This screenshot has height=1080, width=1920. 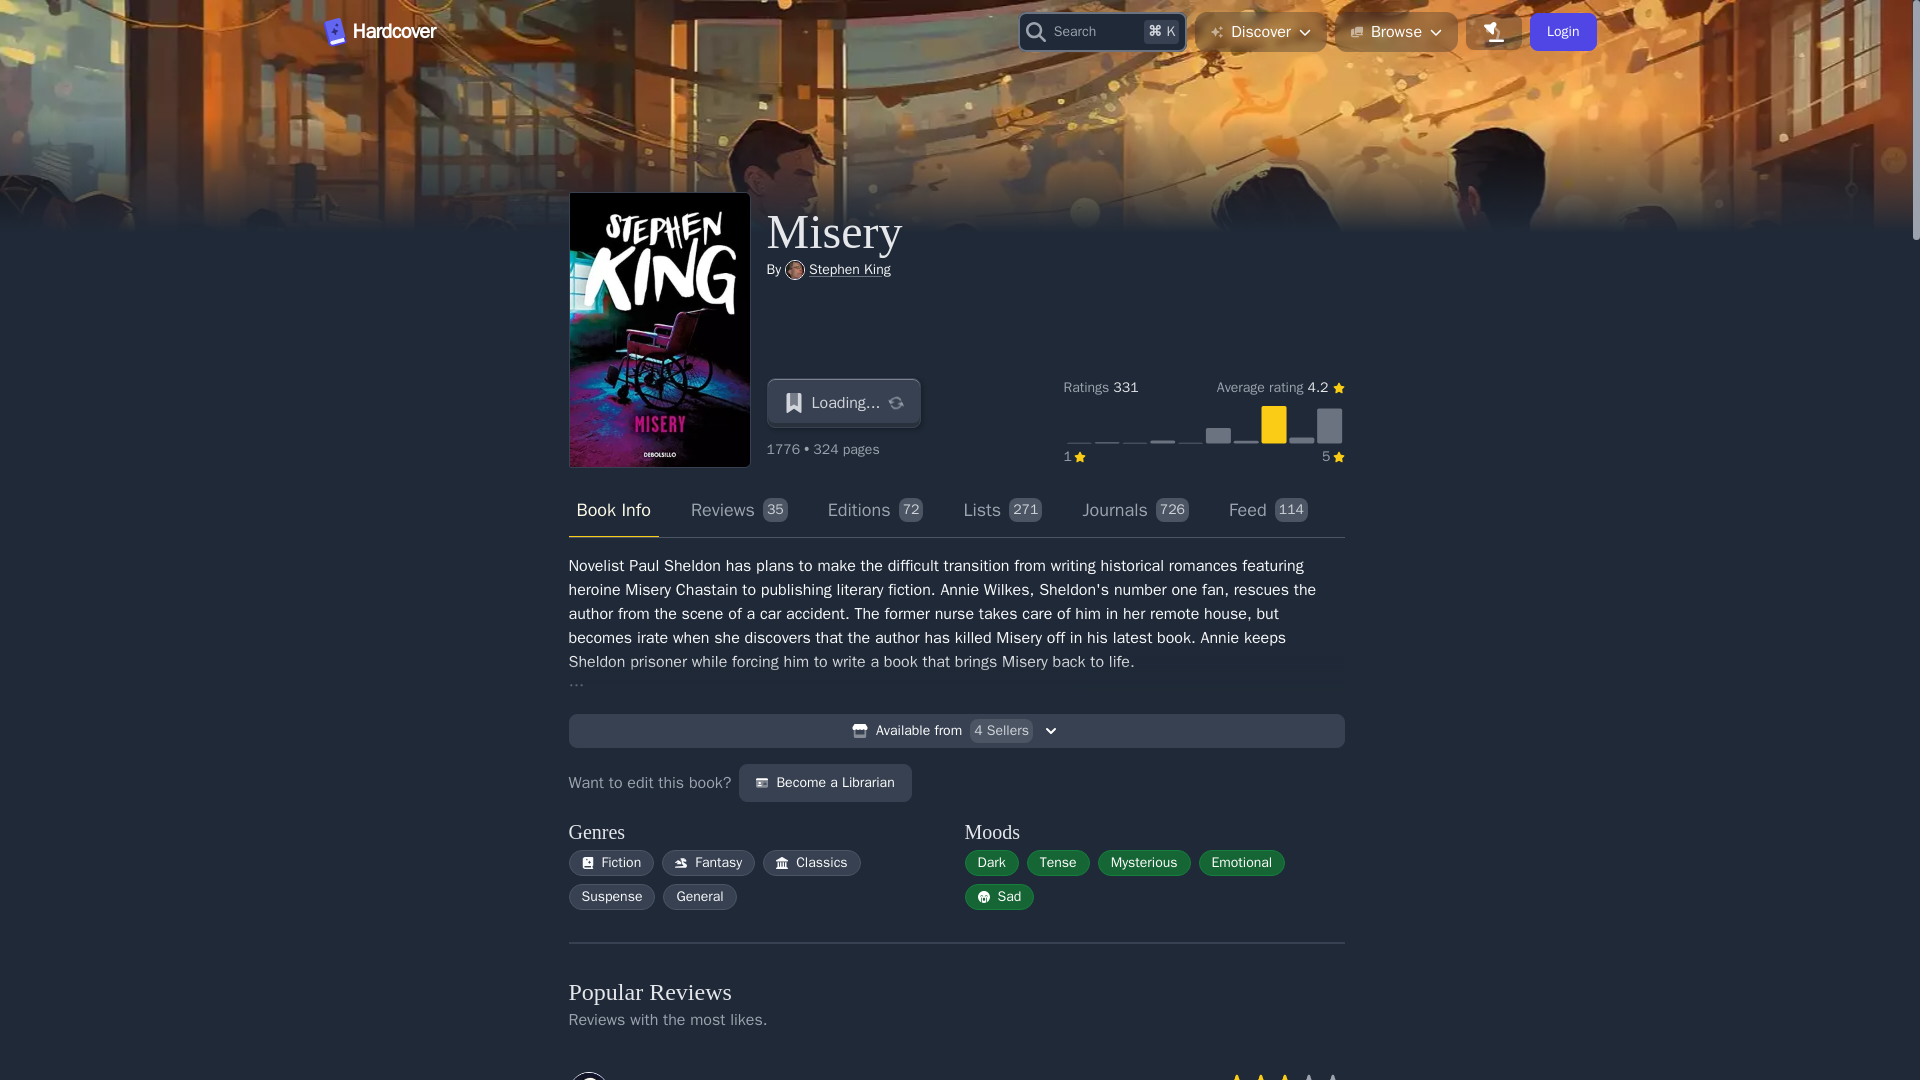 What do you see at coordinates (875, 510) in the screenshot?
I see `Fantasy` at bounding box center [875, 510].